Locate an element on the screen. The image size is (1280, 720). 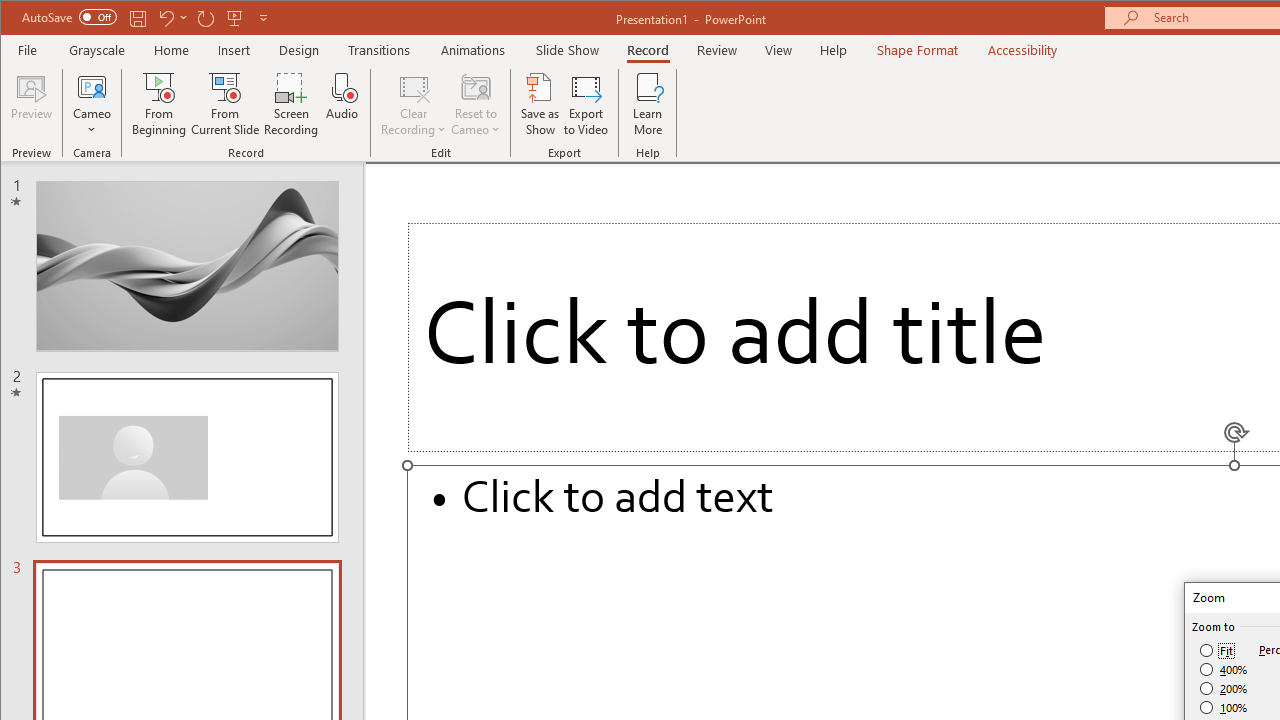
Screen Recording is located at coordinates (292, 104).